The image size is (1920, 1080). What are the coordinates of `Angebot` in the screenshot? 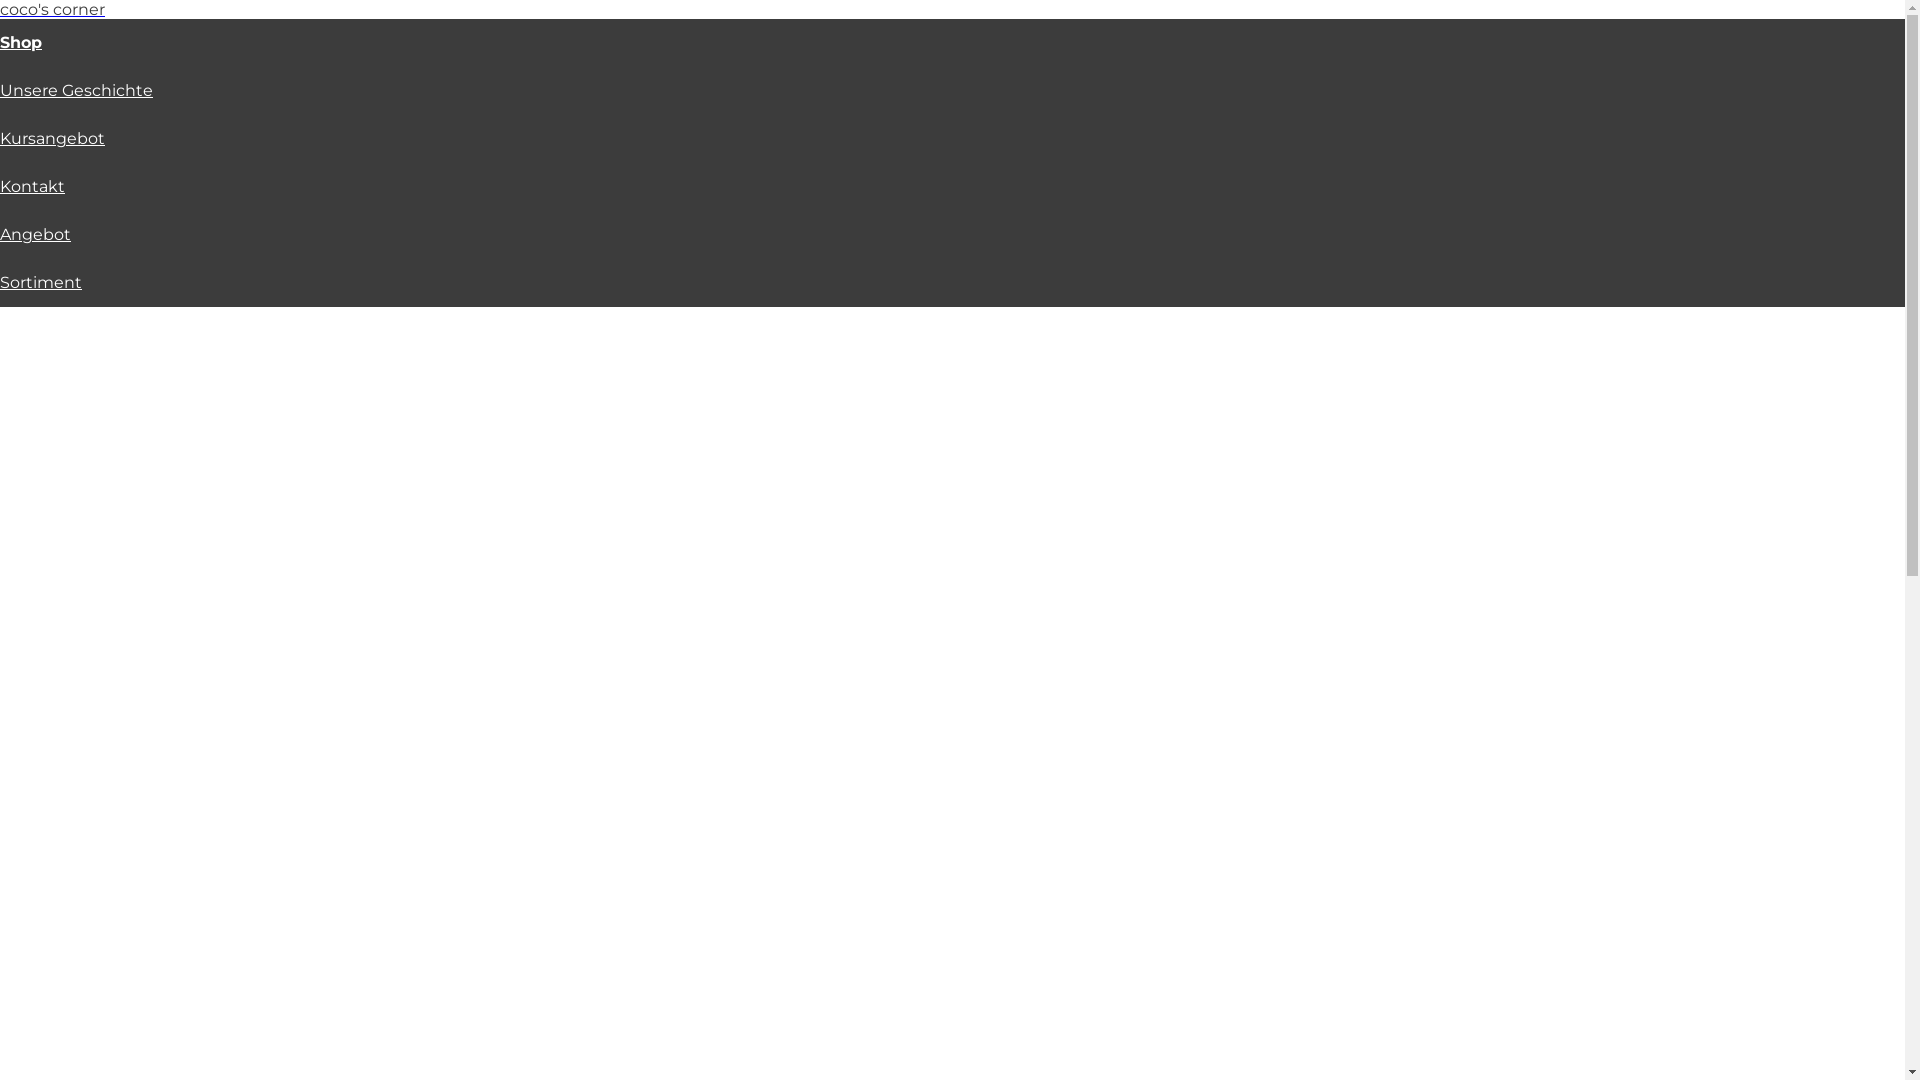 It's located at (36, 234).